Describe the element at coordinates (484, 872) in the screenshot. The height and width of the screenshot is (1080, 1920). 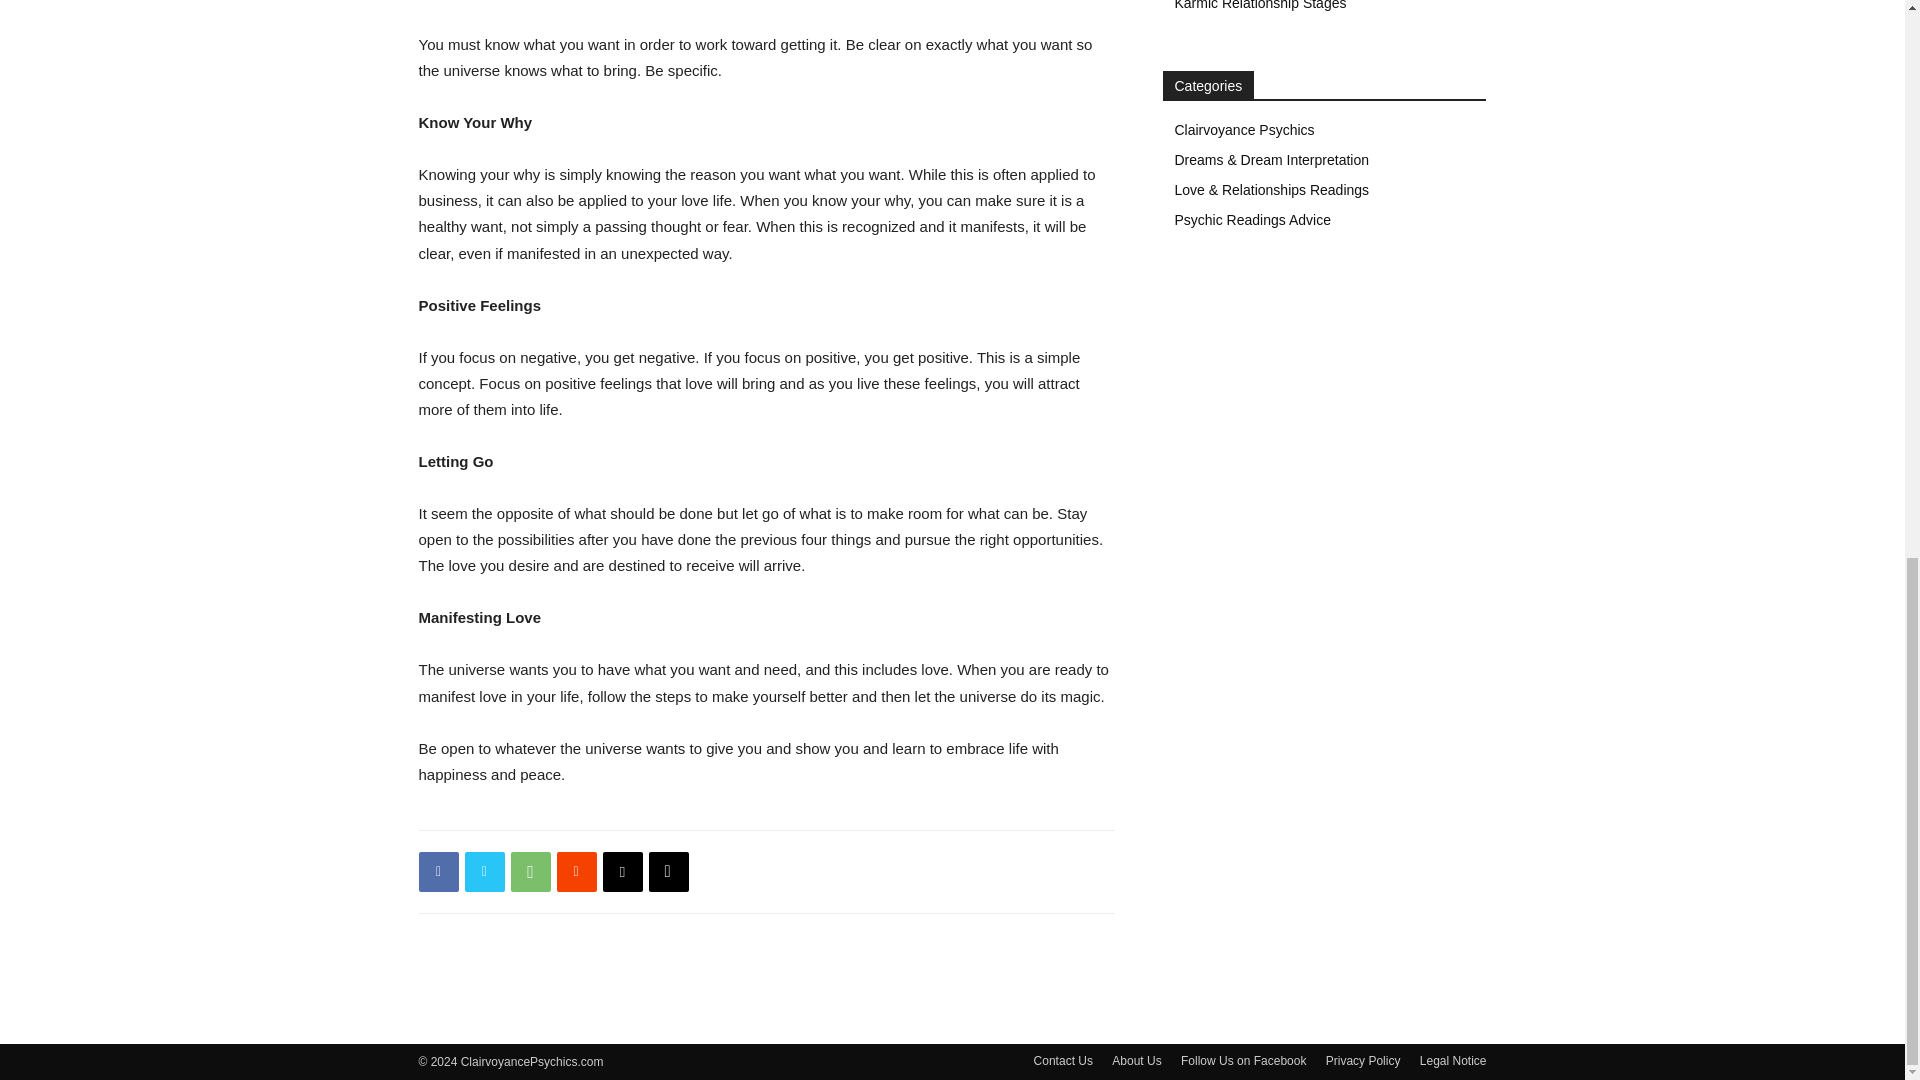
I see `Twitter` at that location.